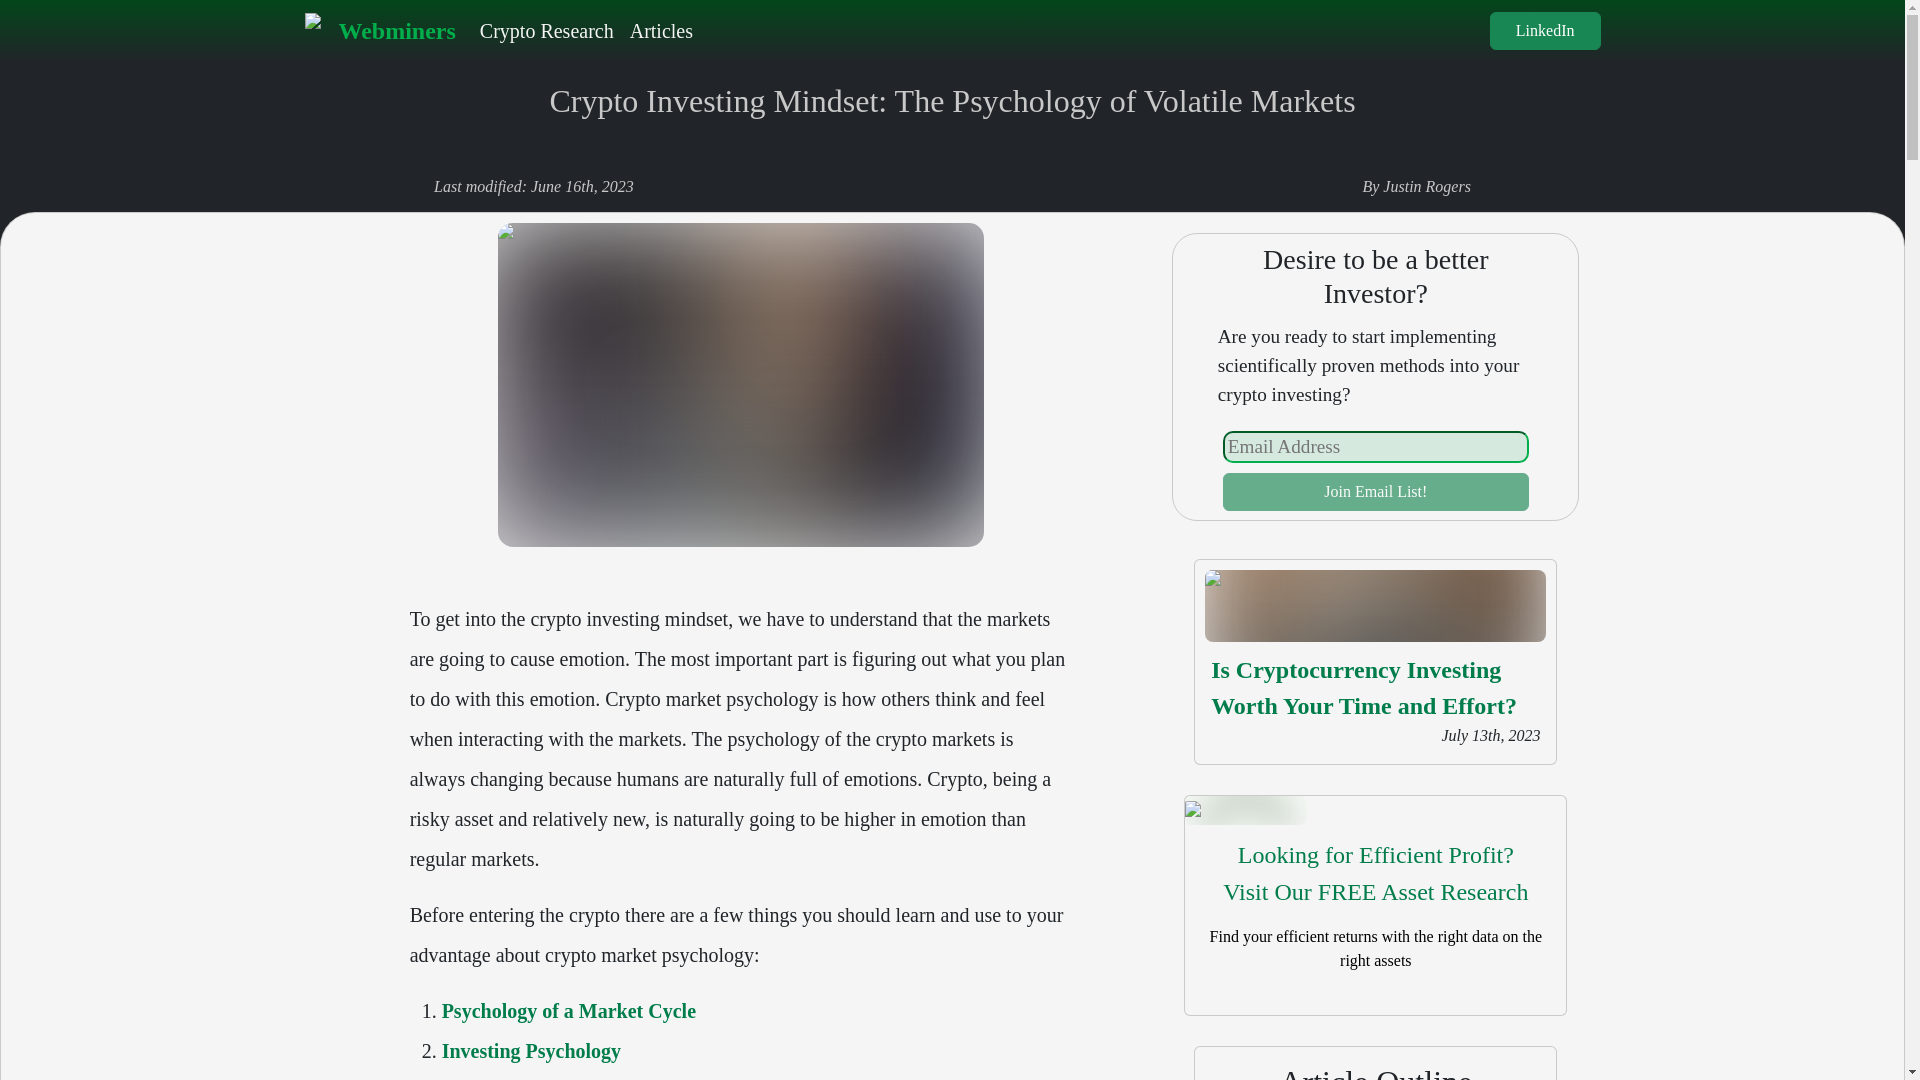  What do you see at coordinates (1376, 492) in the screenshot?
I see `Join Email List!` at bounding box center [1376, 492].